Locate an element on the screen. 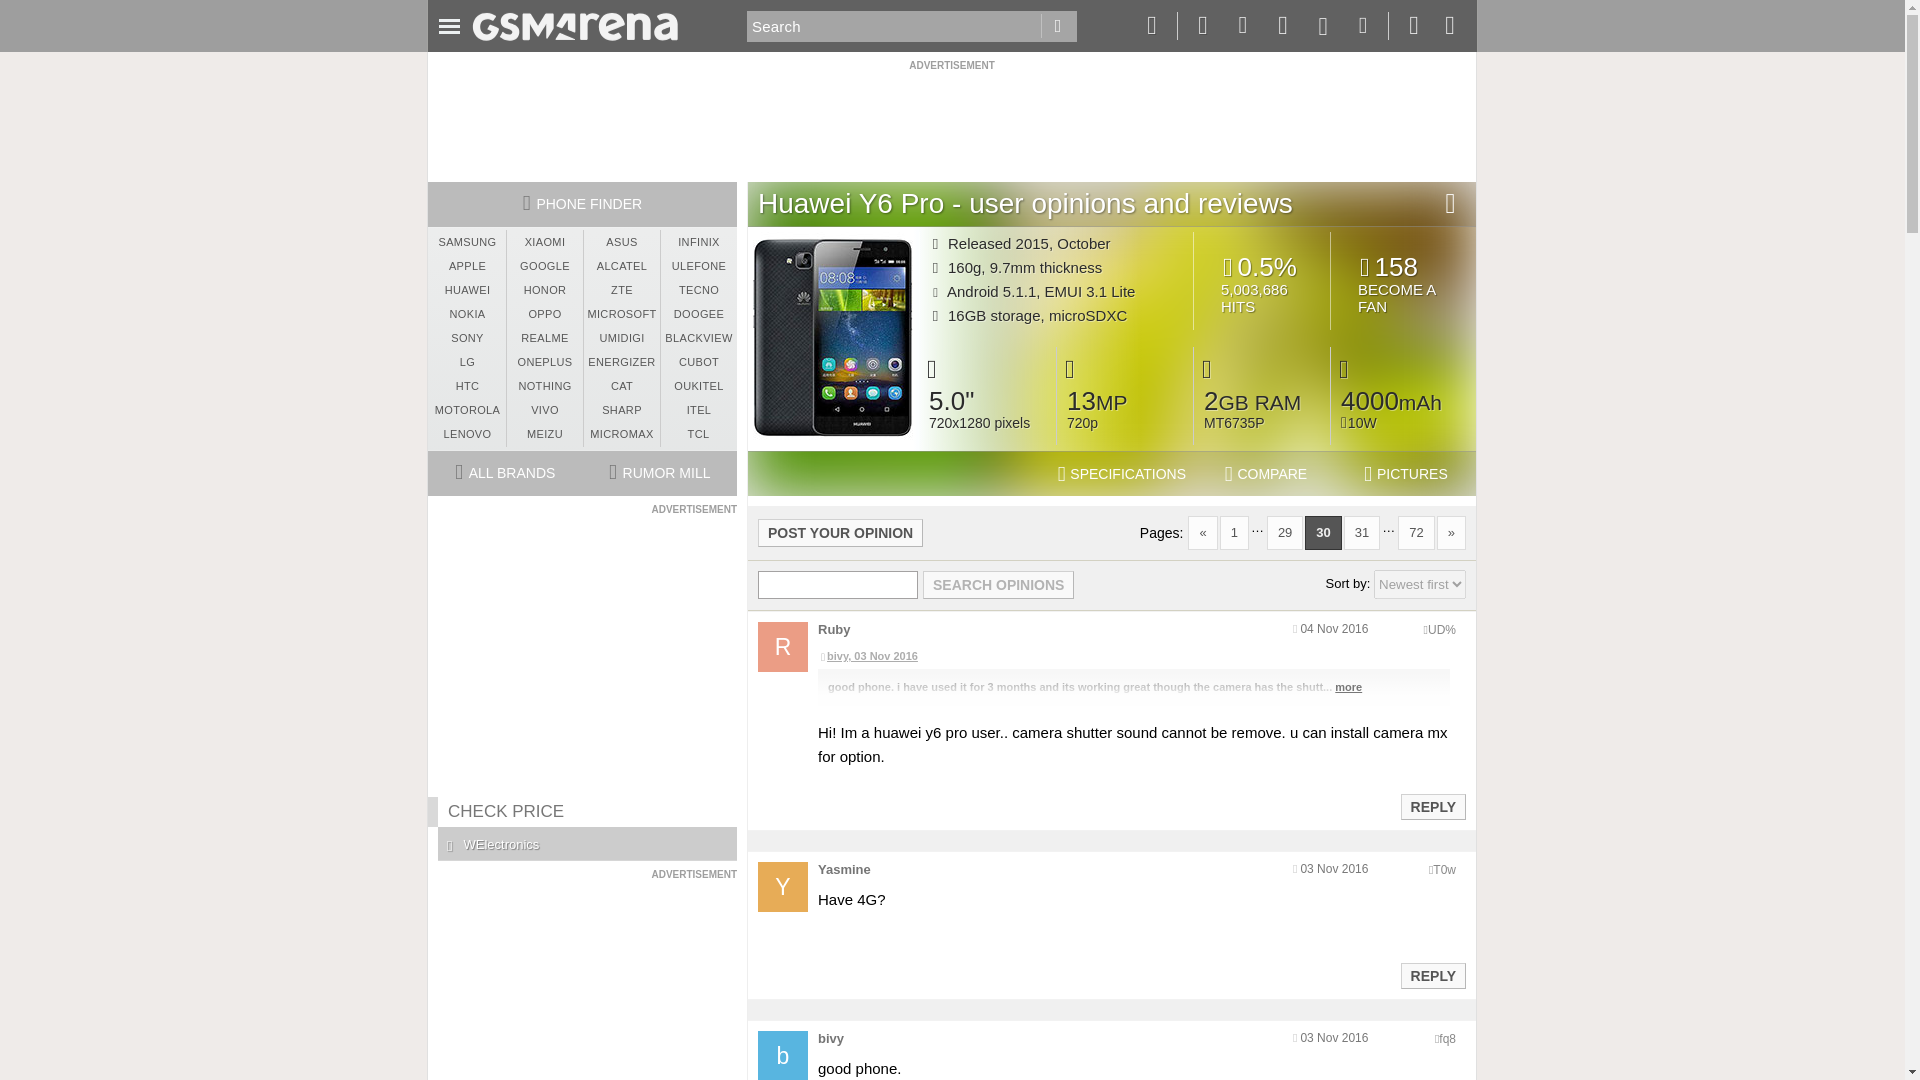  Sort comments by is located at coordinates (1420, 584).